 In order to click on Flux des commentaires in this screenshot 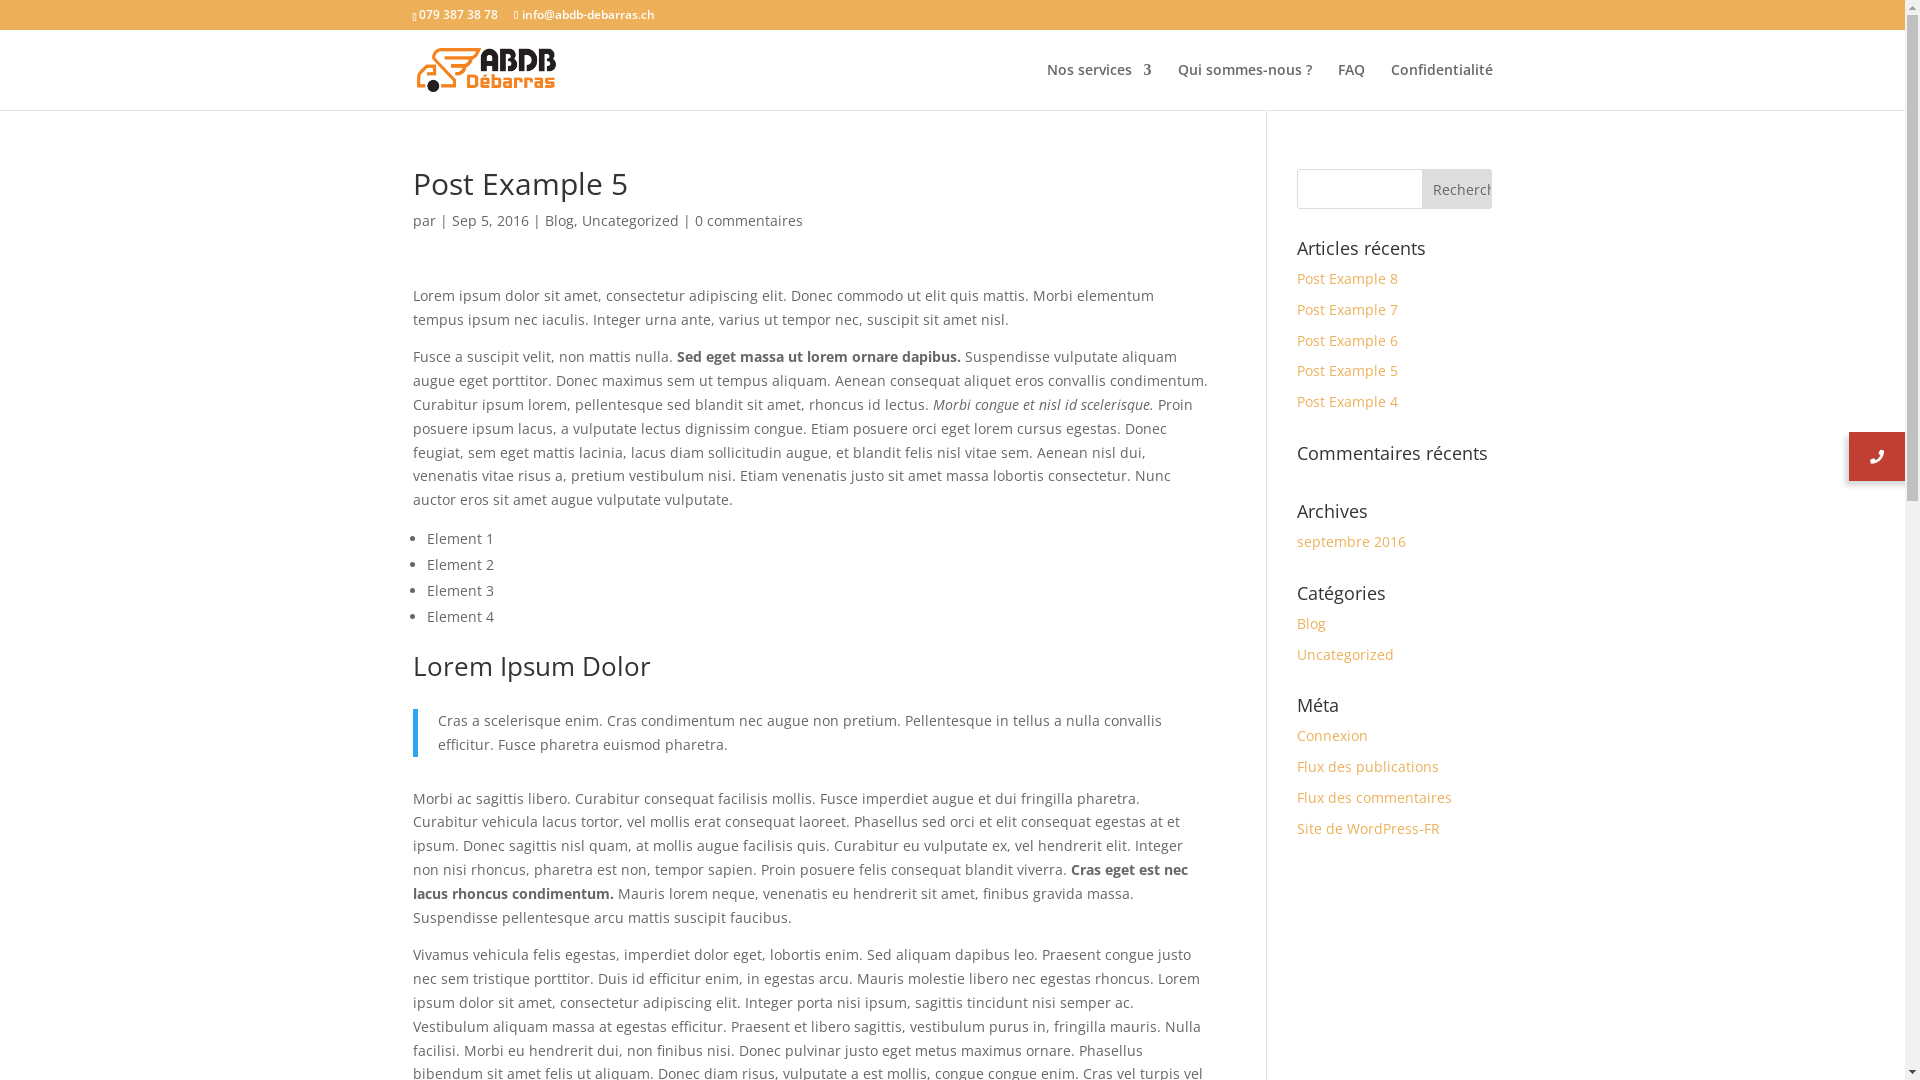, I will do `click(1374, 798)`.